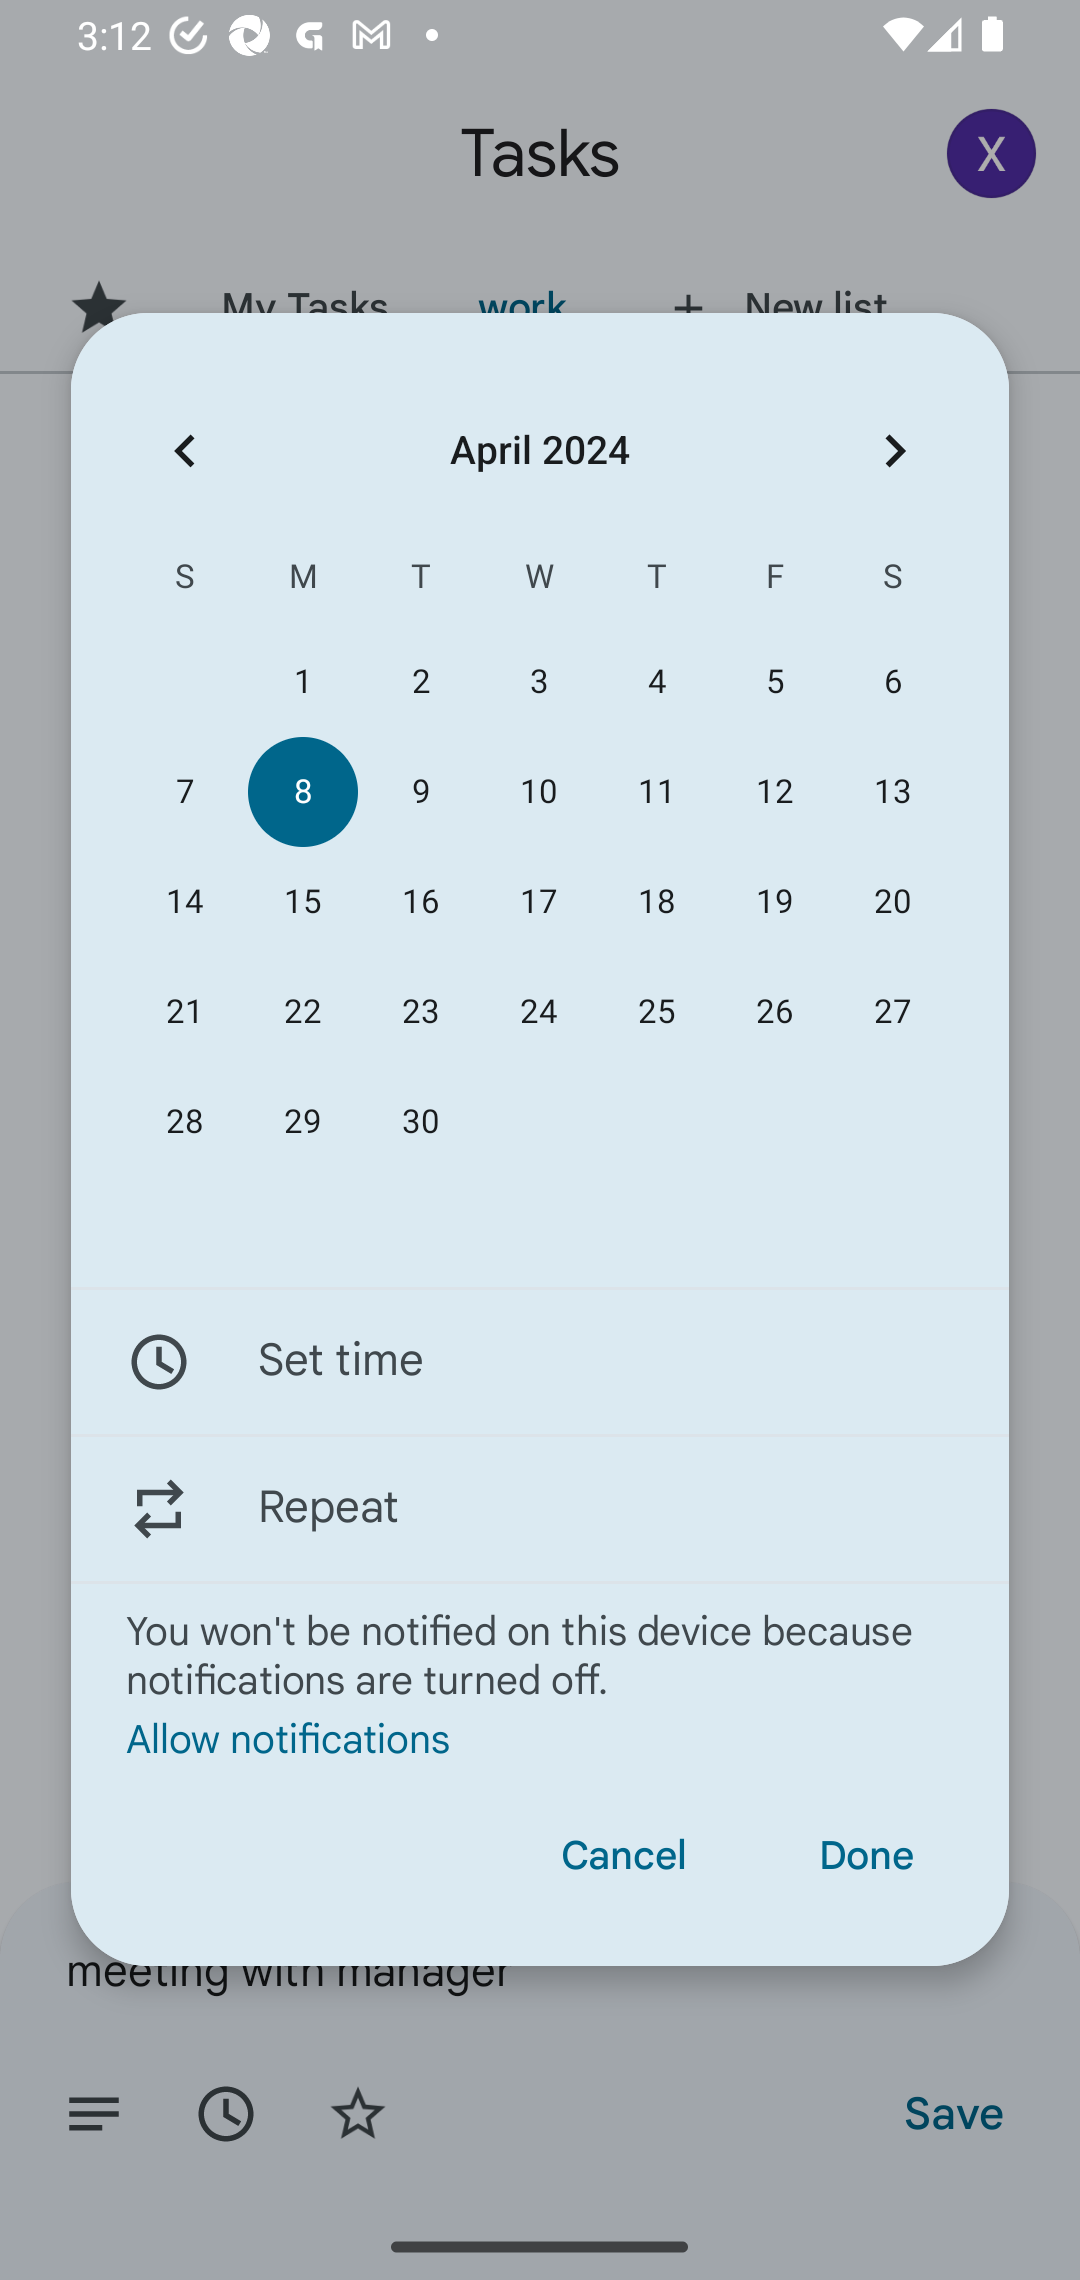 This screenshot has width=1080, height=2280. Describe the element at coordinates (657, 682) in the screenshot. I see `4 04 April 2024` at that location.